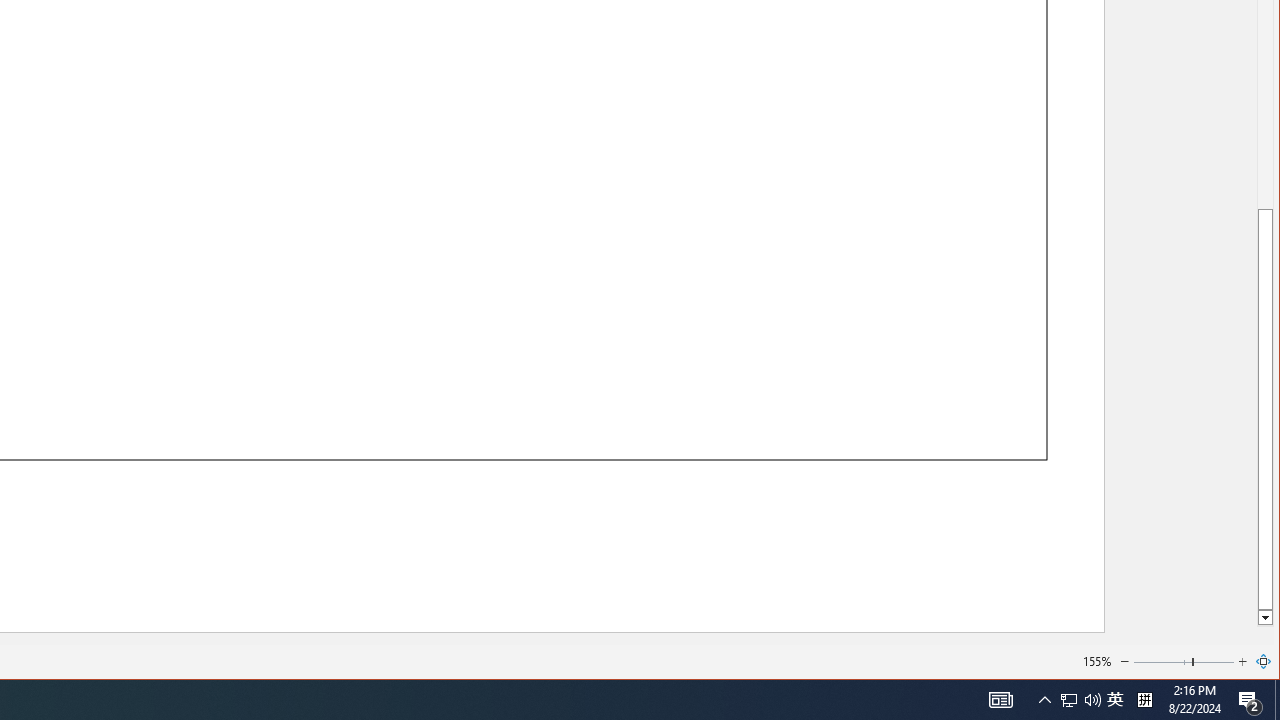 The image size is (1280, 720). Describe the element at coordinates (1214, 662) in the screenshot. I see `Page right` at that location.